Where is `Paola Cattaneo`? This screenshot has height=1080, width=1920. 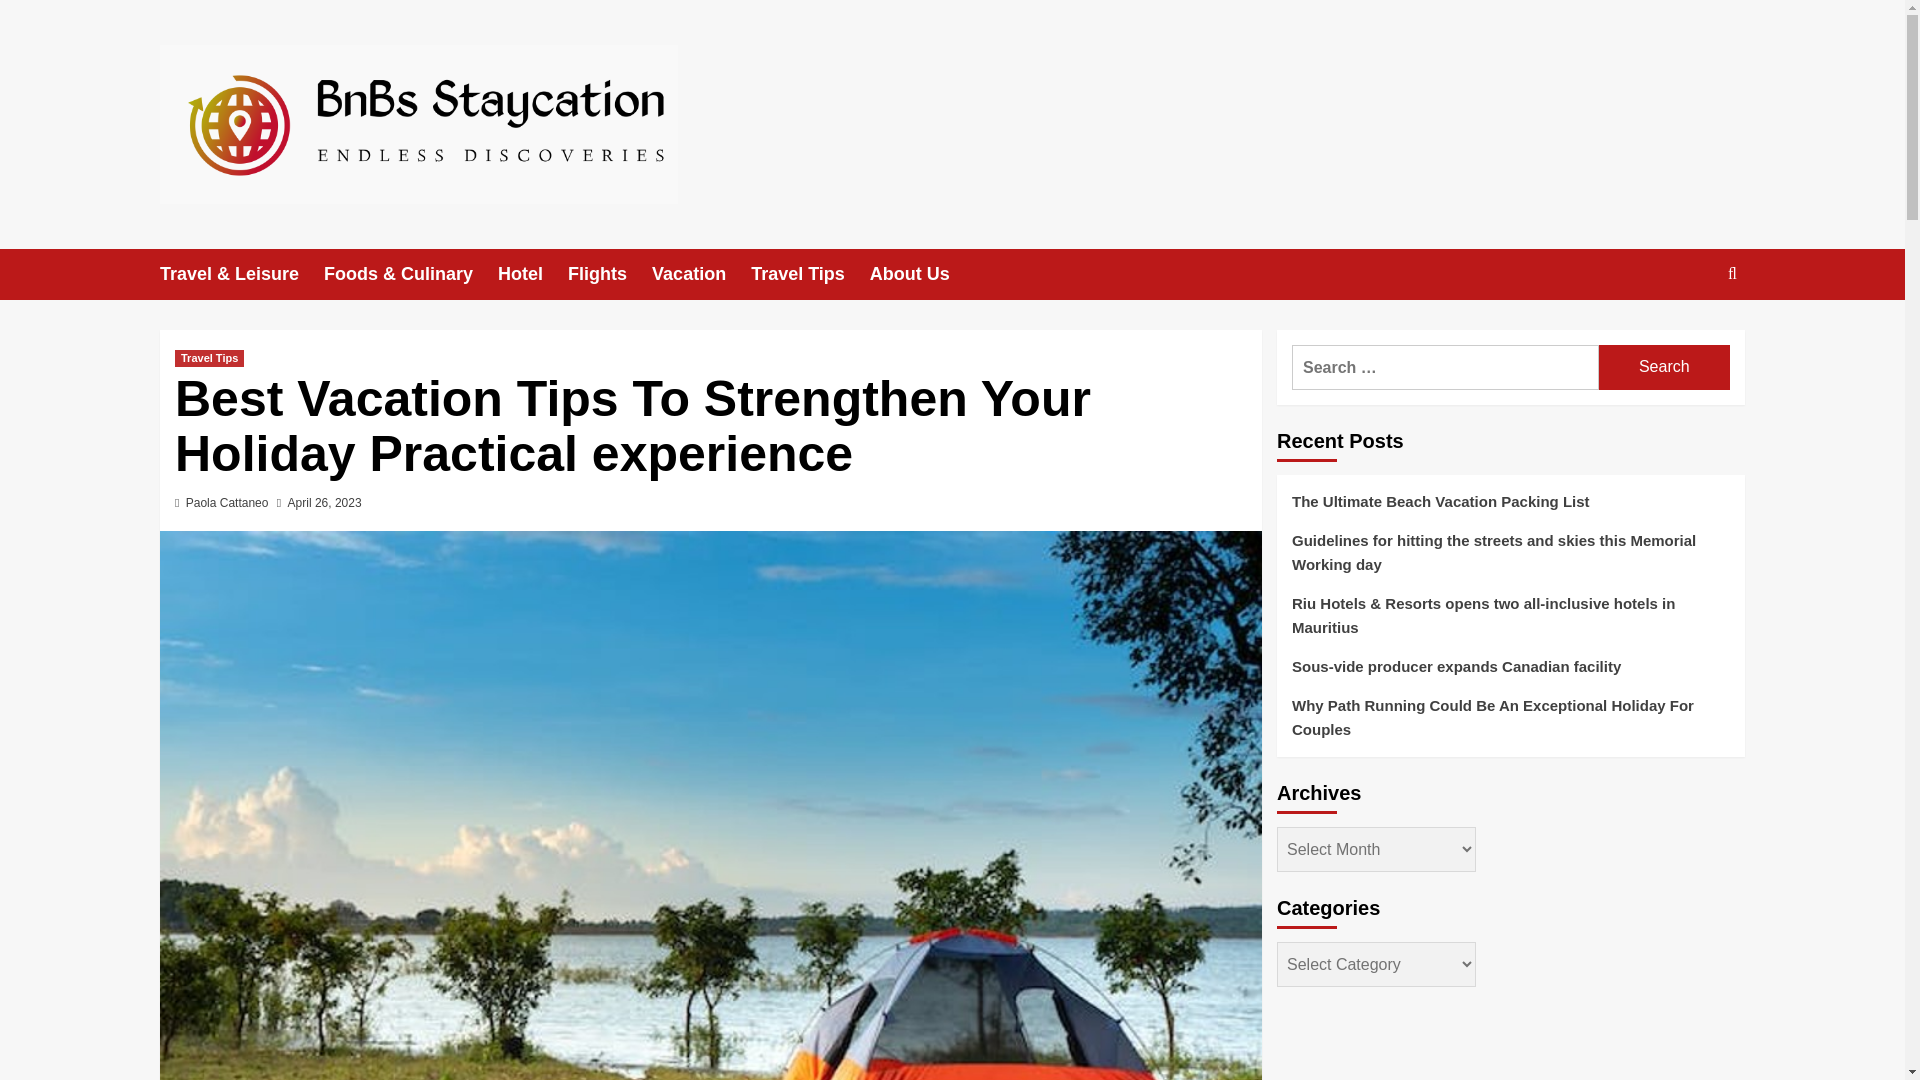 Paola Cattaneo is located at coordinates (227, 502).